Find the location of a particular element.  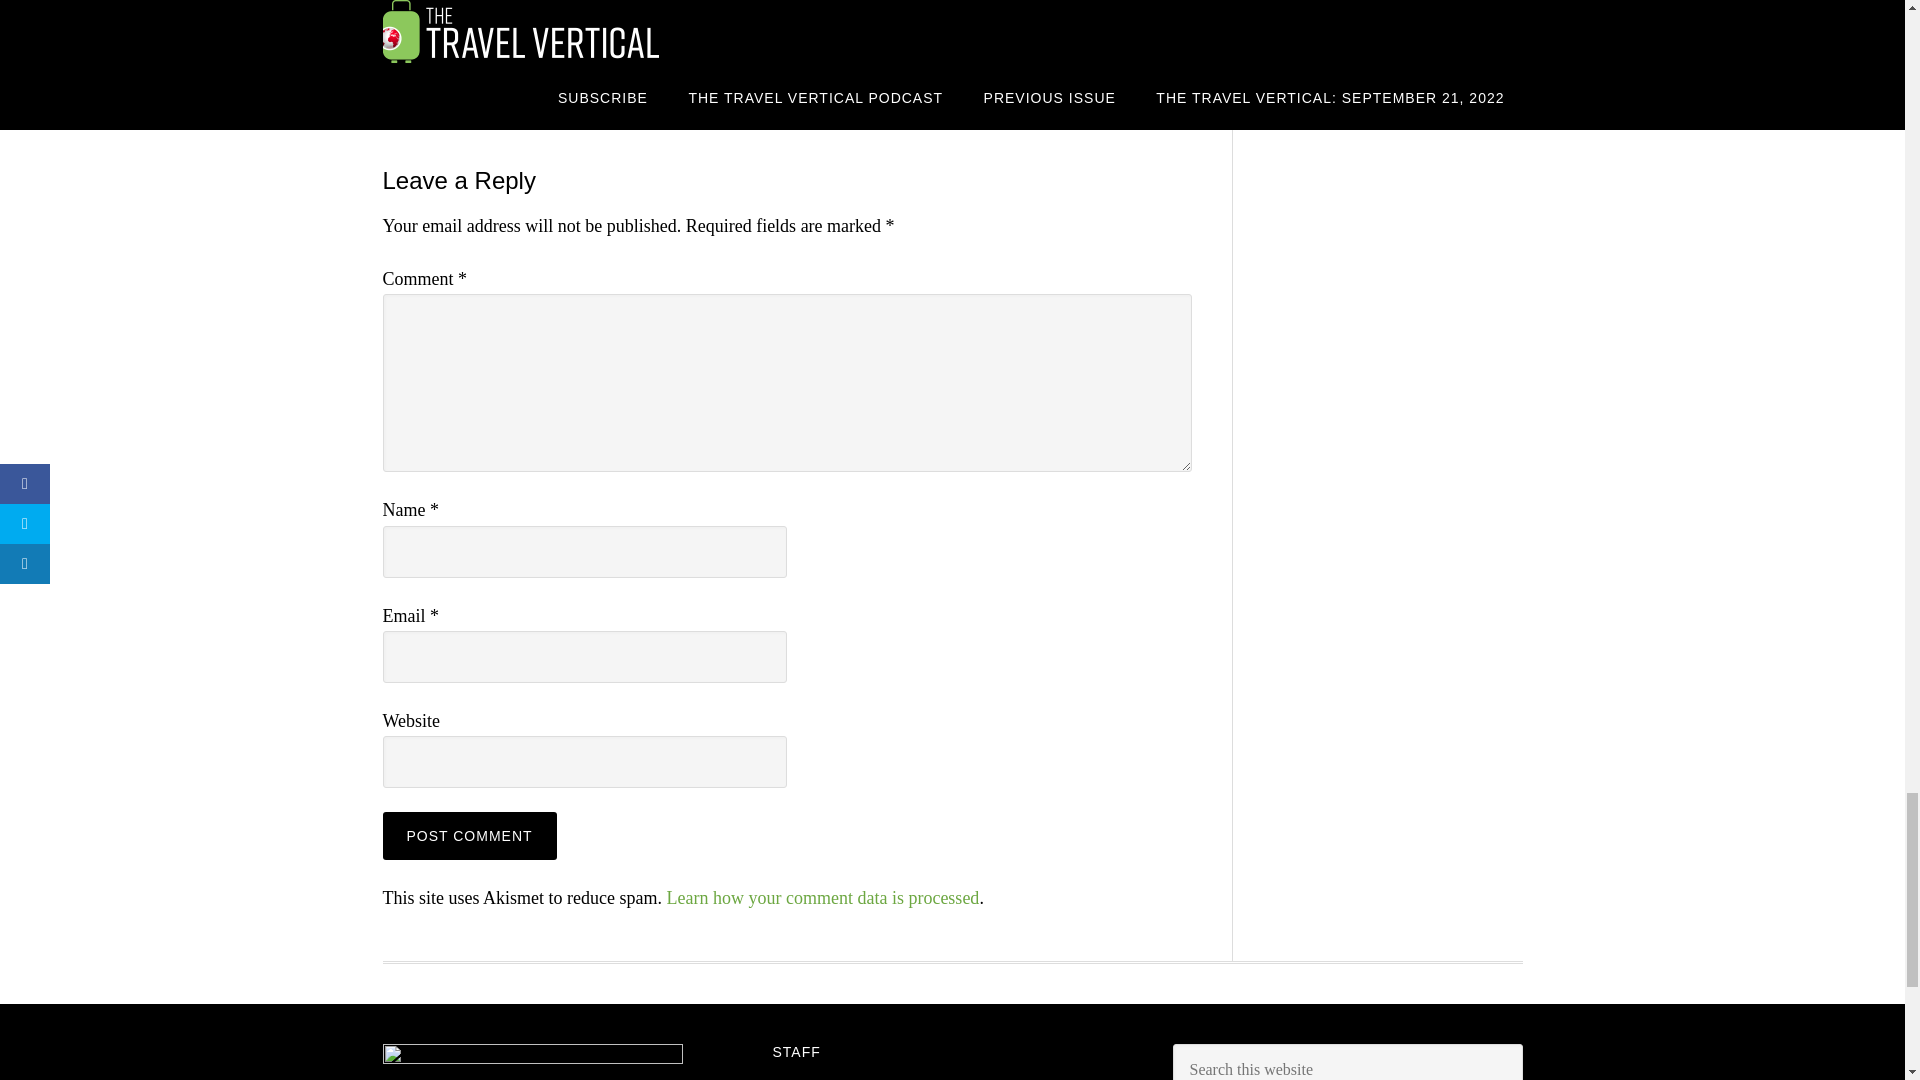

Want to Start a Destination Podcast in 2020? Begin Here... is located at coordinates (1050, 19).